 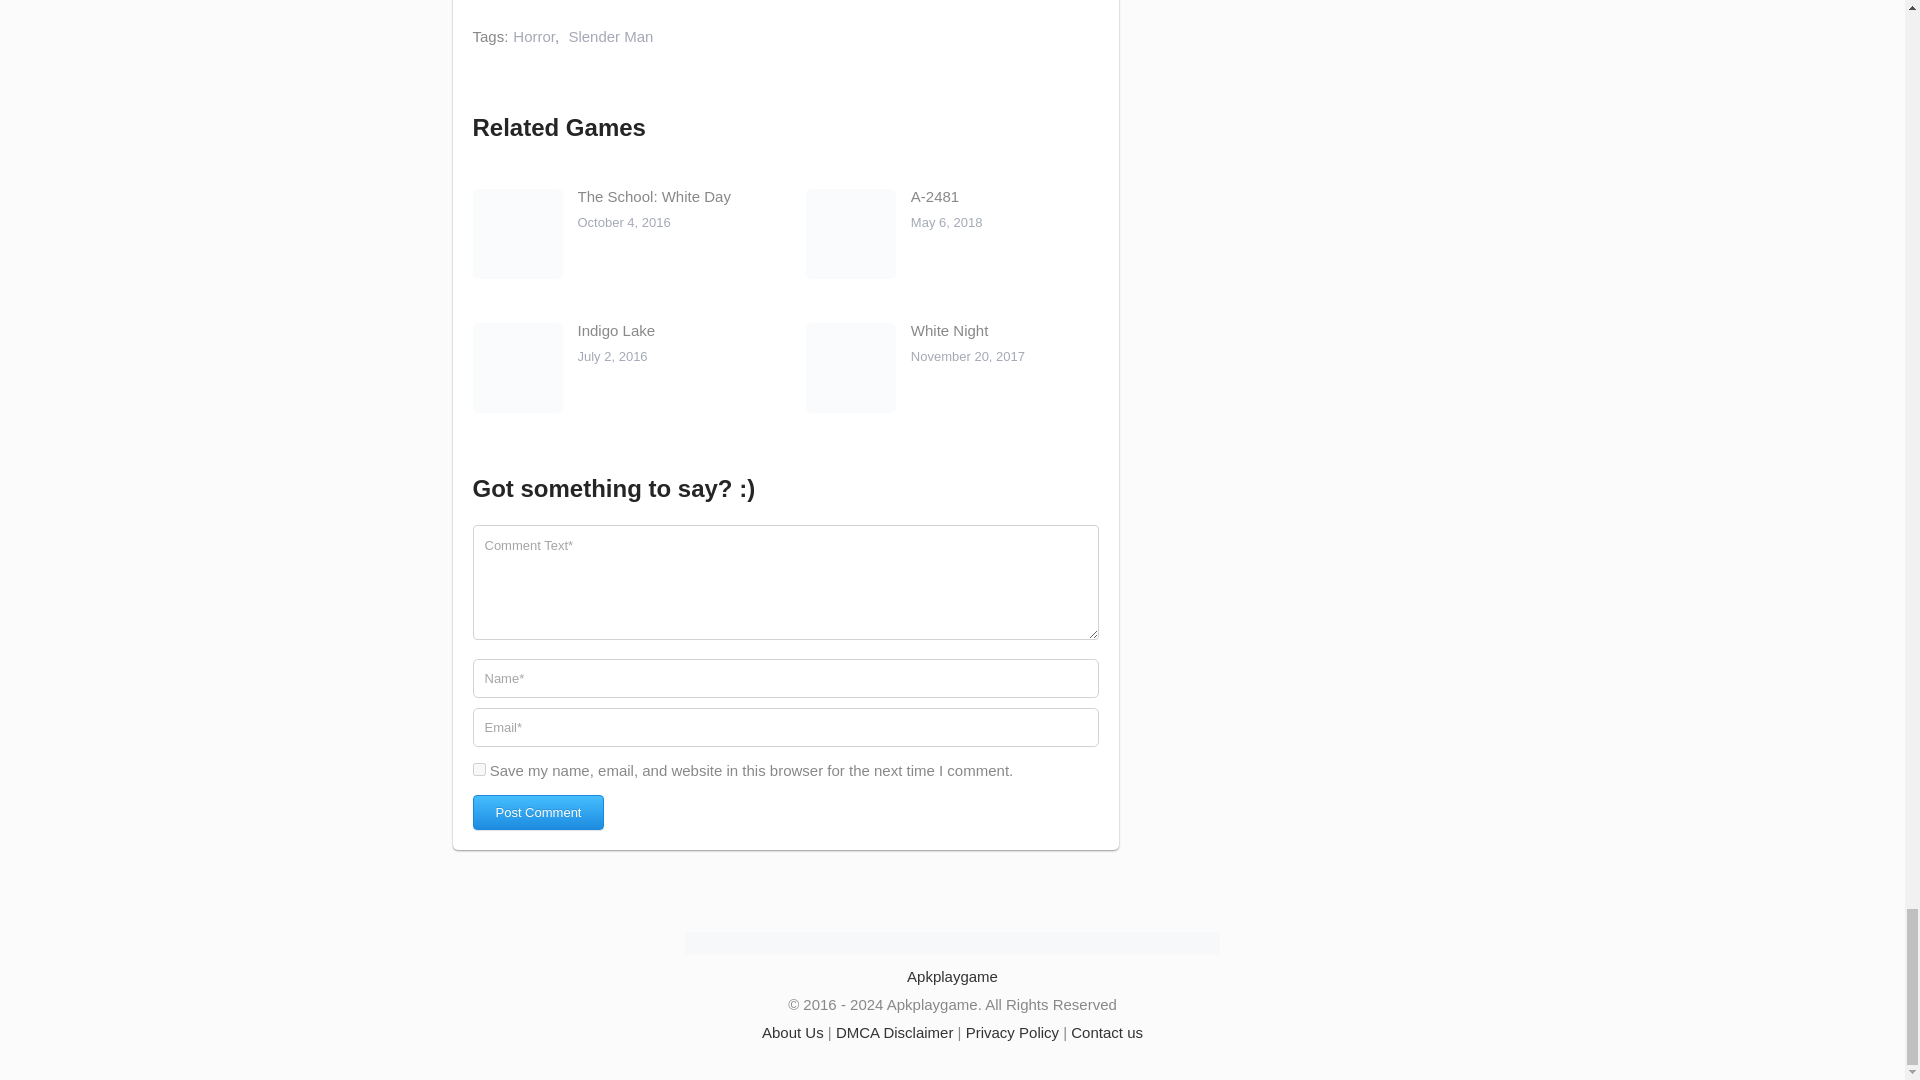 What do you see at coordinates (610, 36) in the screenshot?
I see `Slender Man` at bounding box center [610, 36].